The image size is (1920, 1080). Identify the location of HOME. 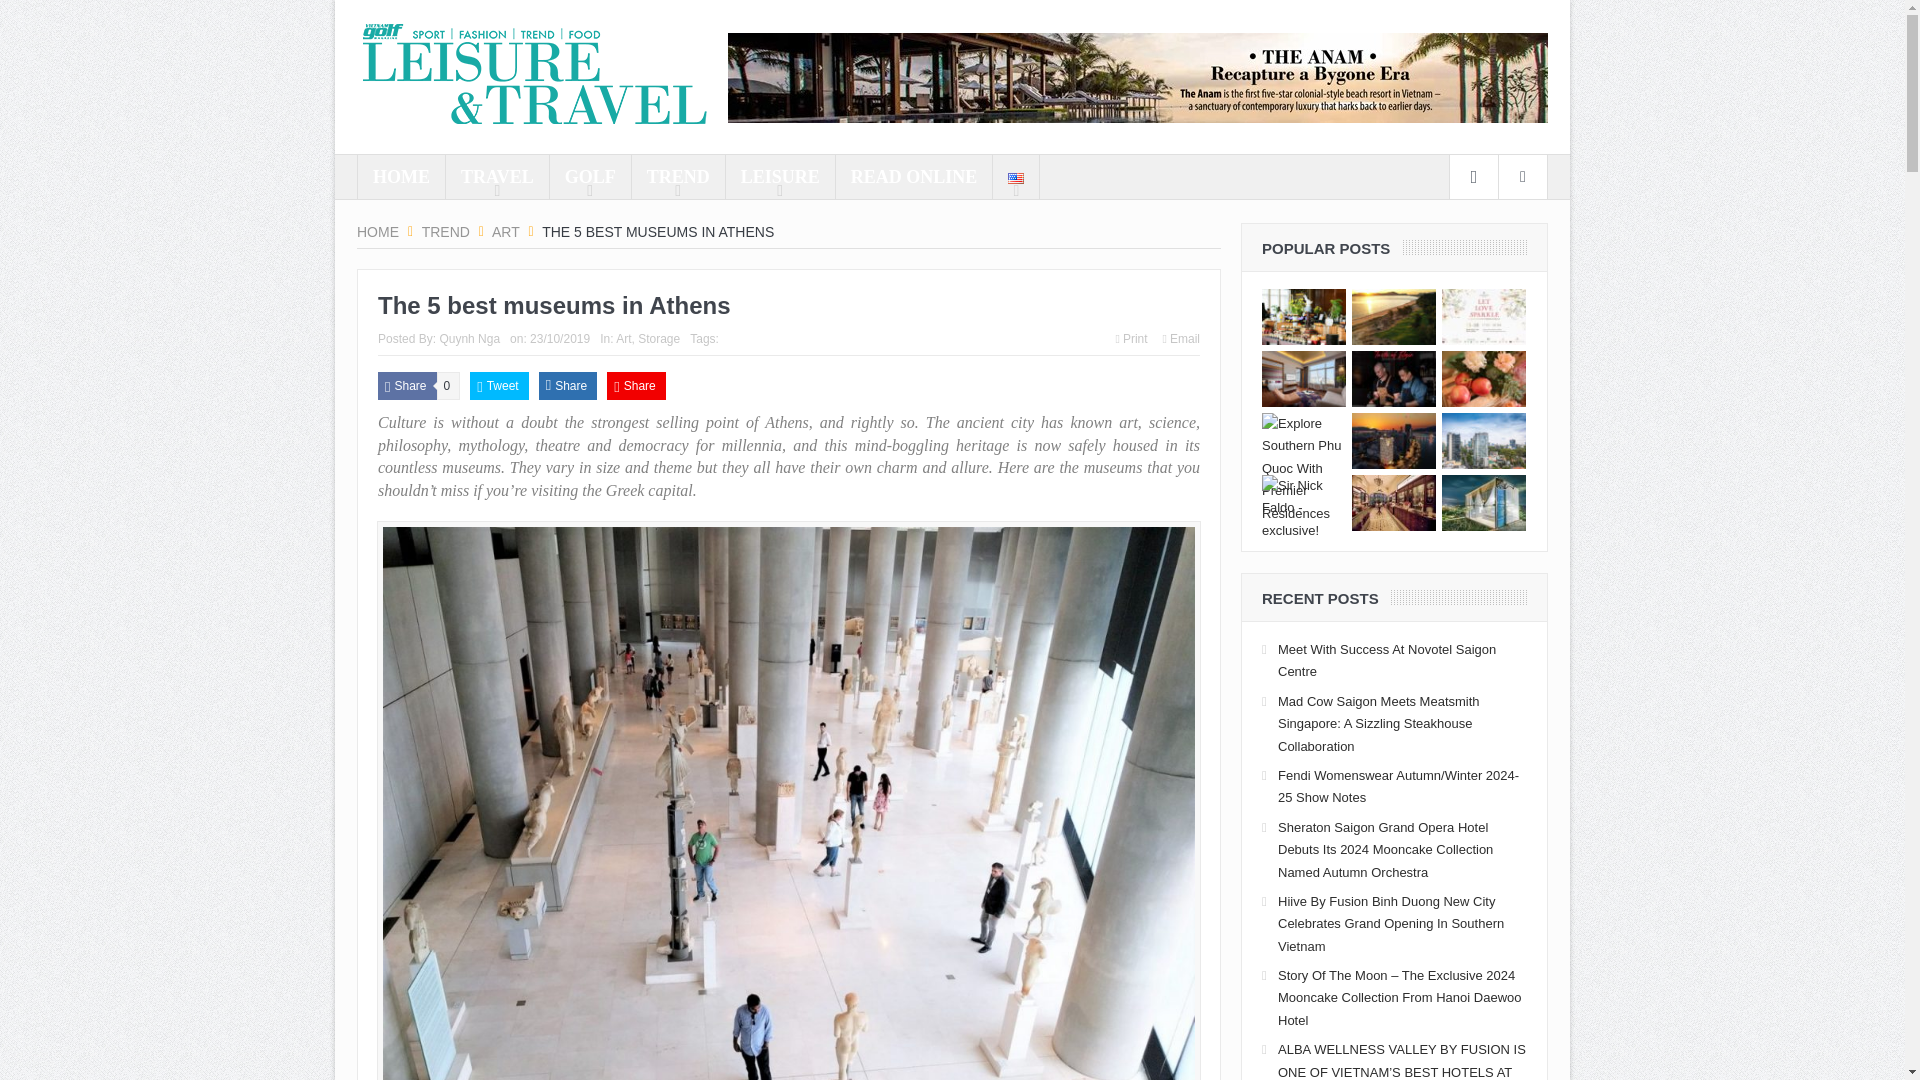
(401, 176).